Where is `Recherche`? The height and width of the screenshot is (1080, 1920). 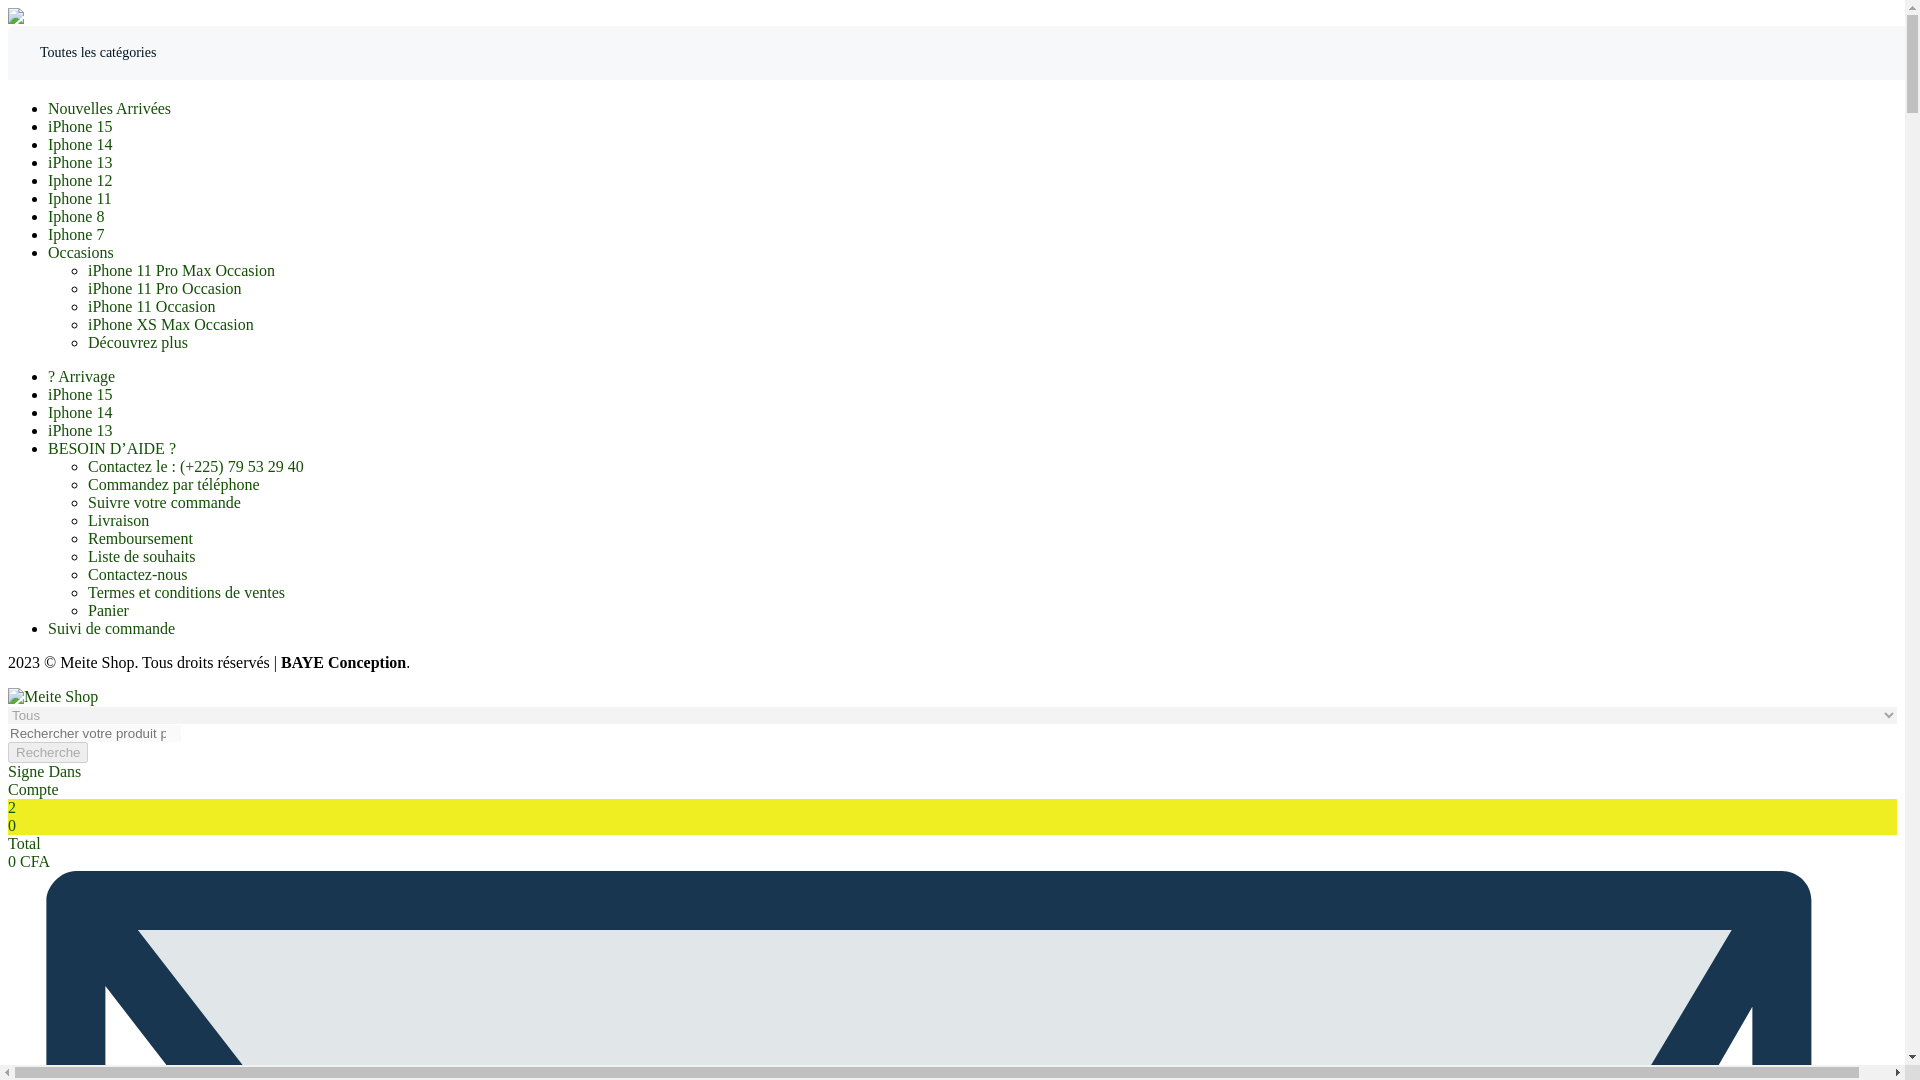 Recherche is located at coordinates (48, 752).